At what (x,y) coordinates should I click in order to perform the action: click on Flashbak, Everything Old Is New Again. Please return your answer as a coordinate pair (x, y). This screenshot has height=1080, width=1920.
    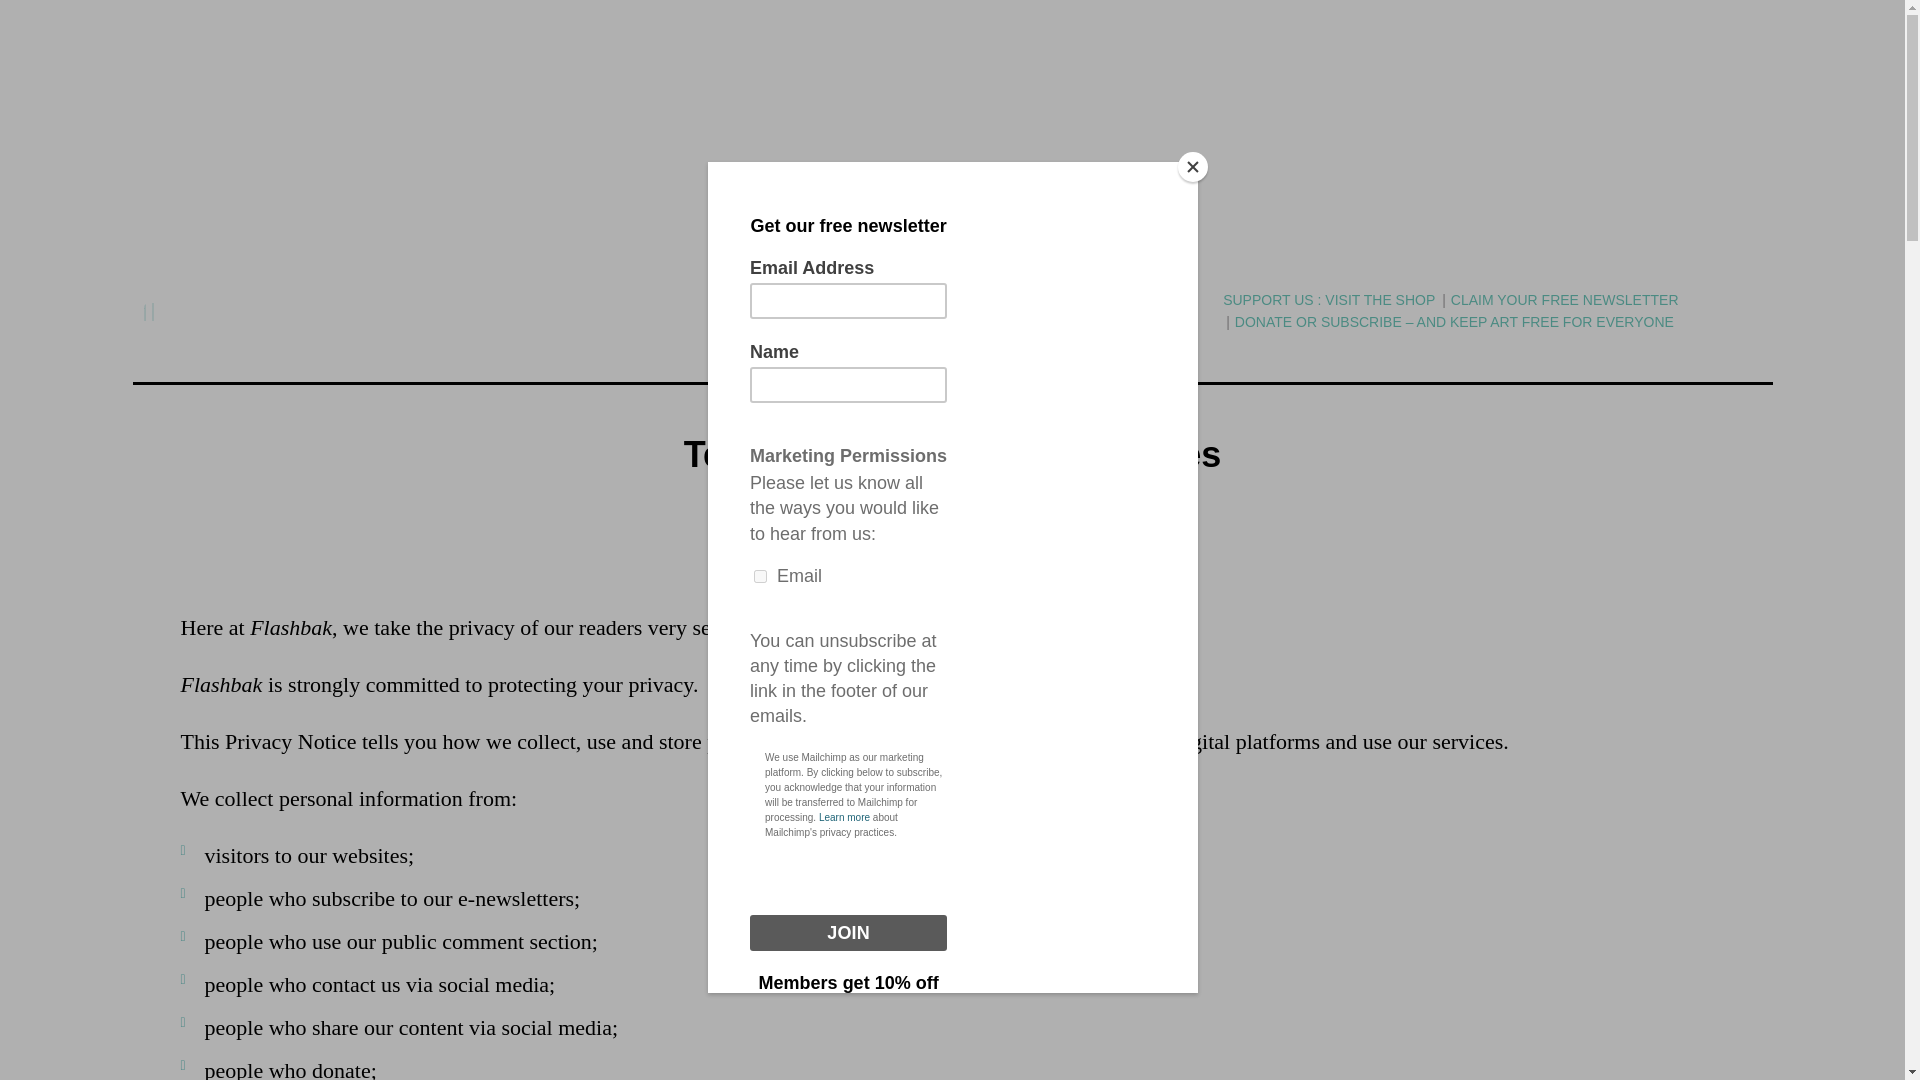
    Looking at the image, I should click on (952, 311).